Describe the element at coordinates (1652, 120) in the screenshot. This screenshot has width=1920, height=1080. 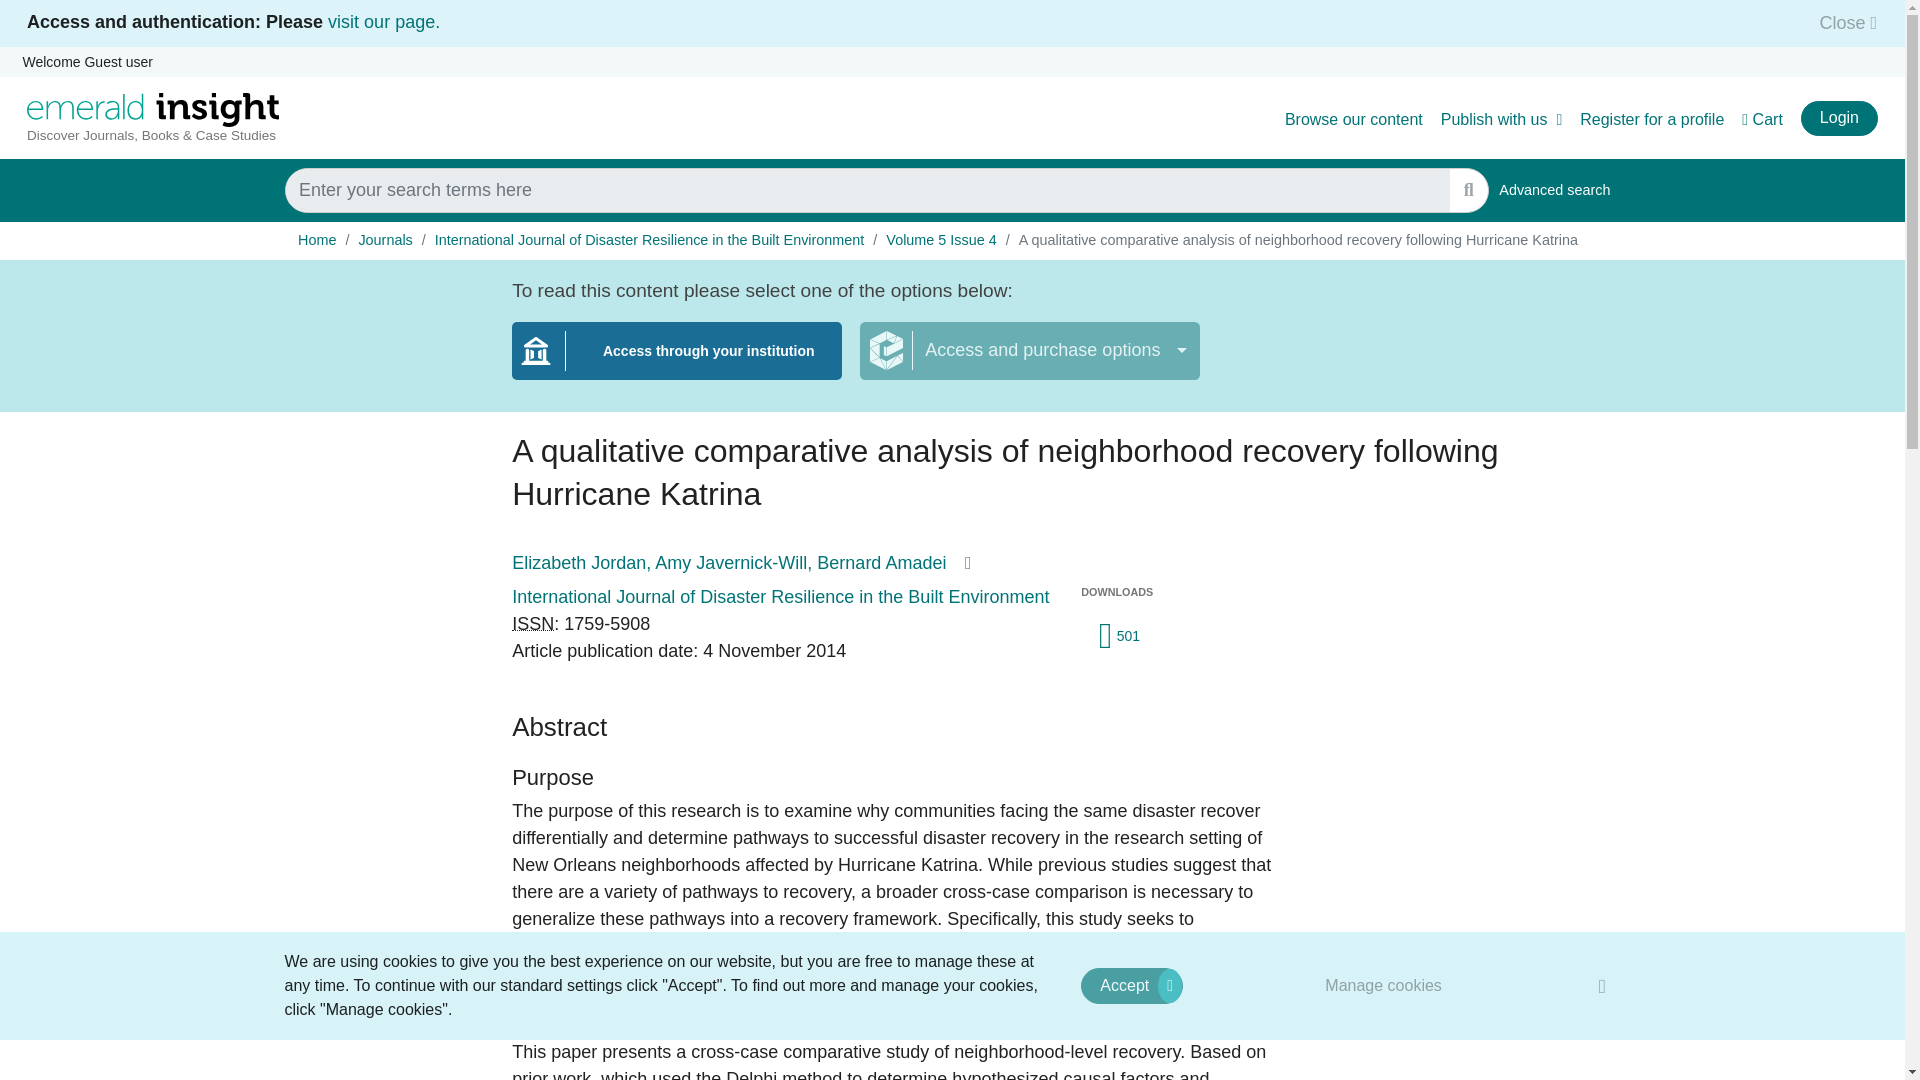
I see `Manage cookies` at that location.